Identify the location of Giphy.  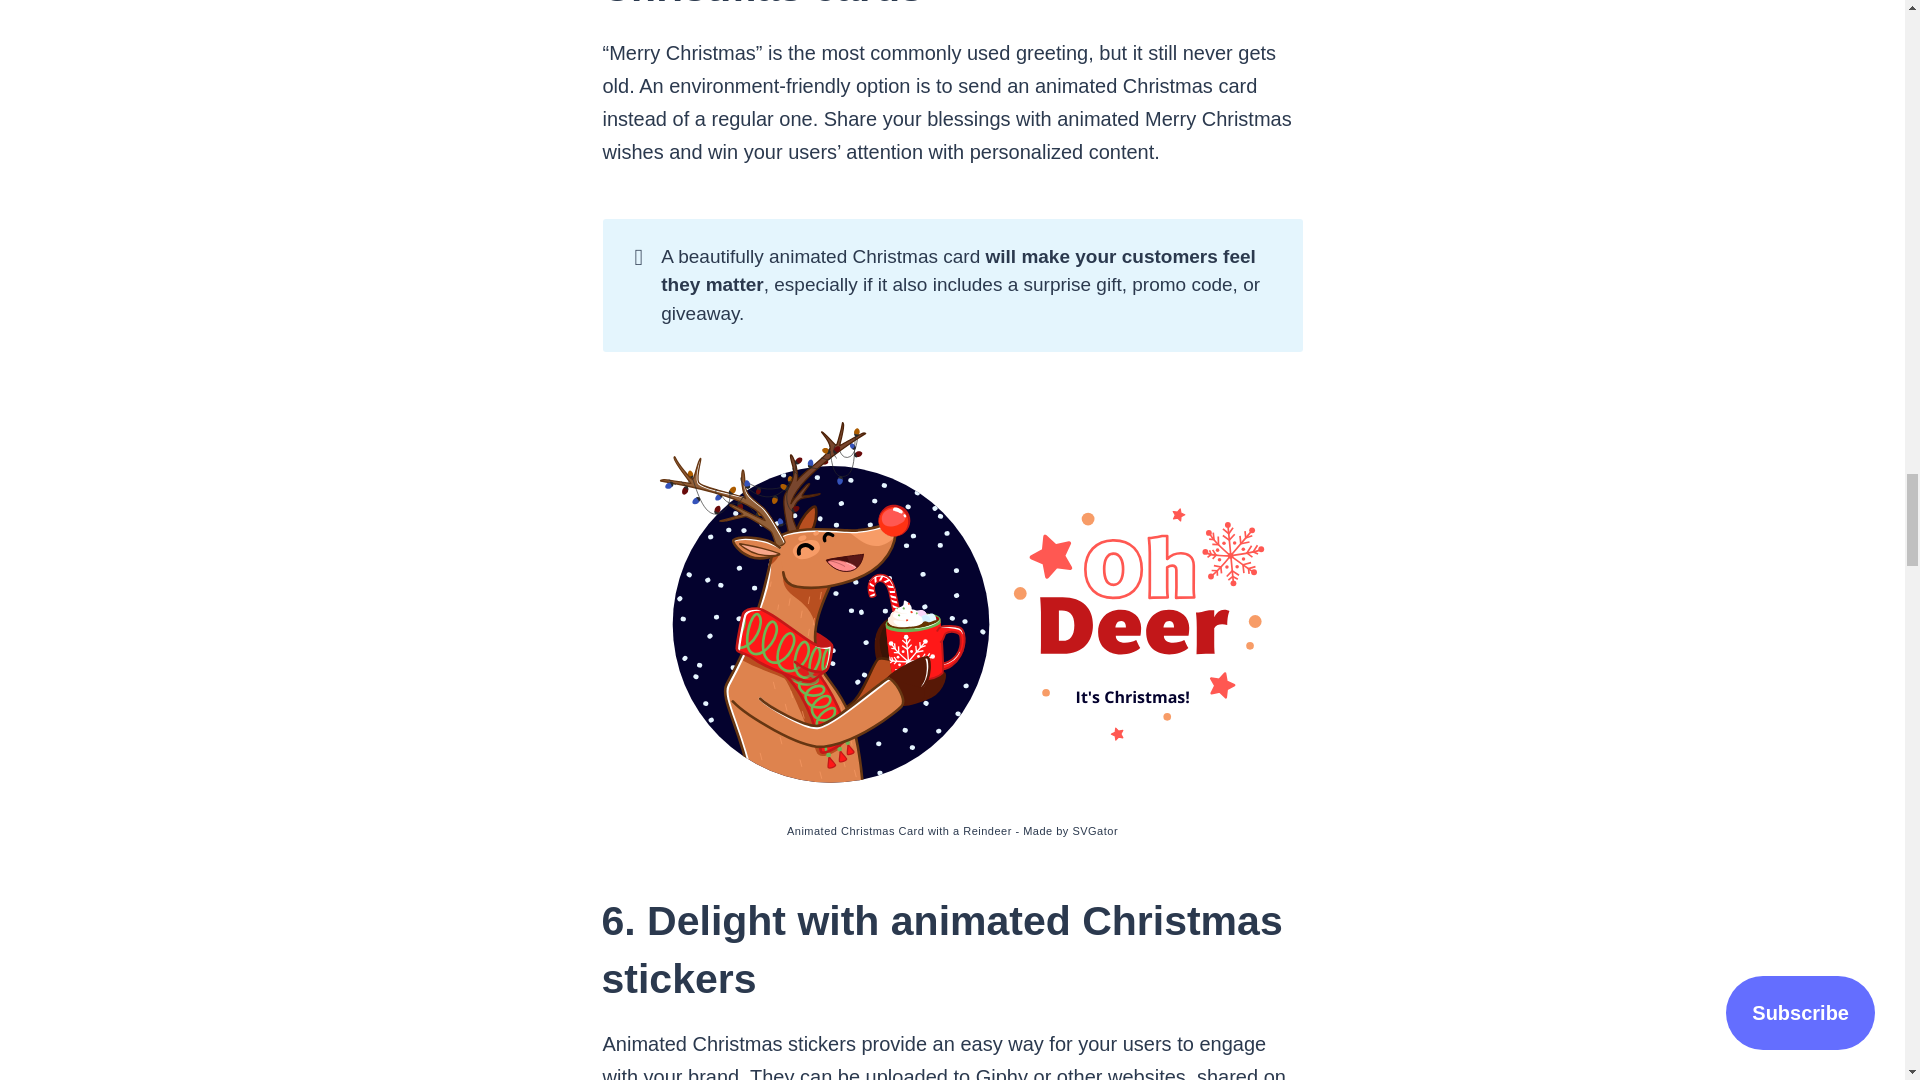
(1001, 1072).